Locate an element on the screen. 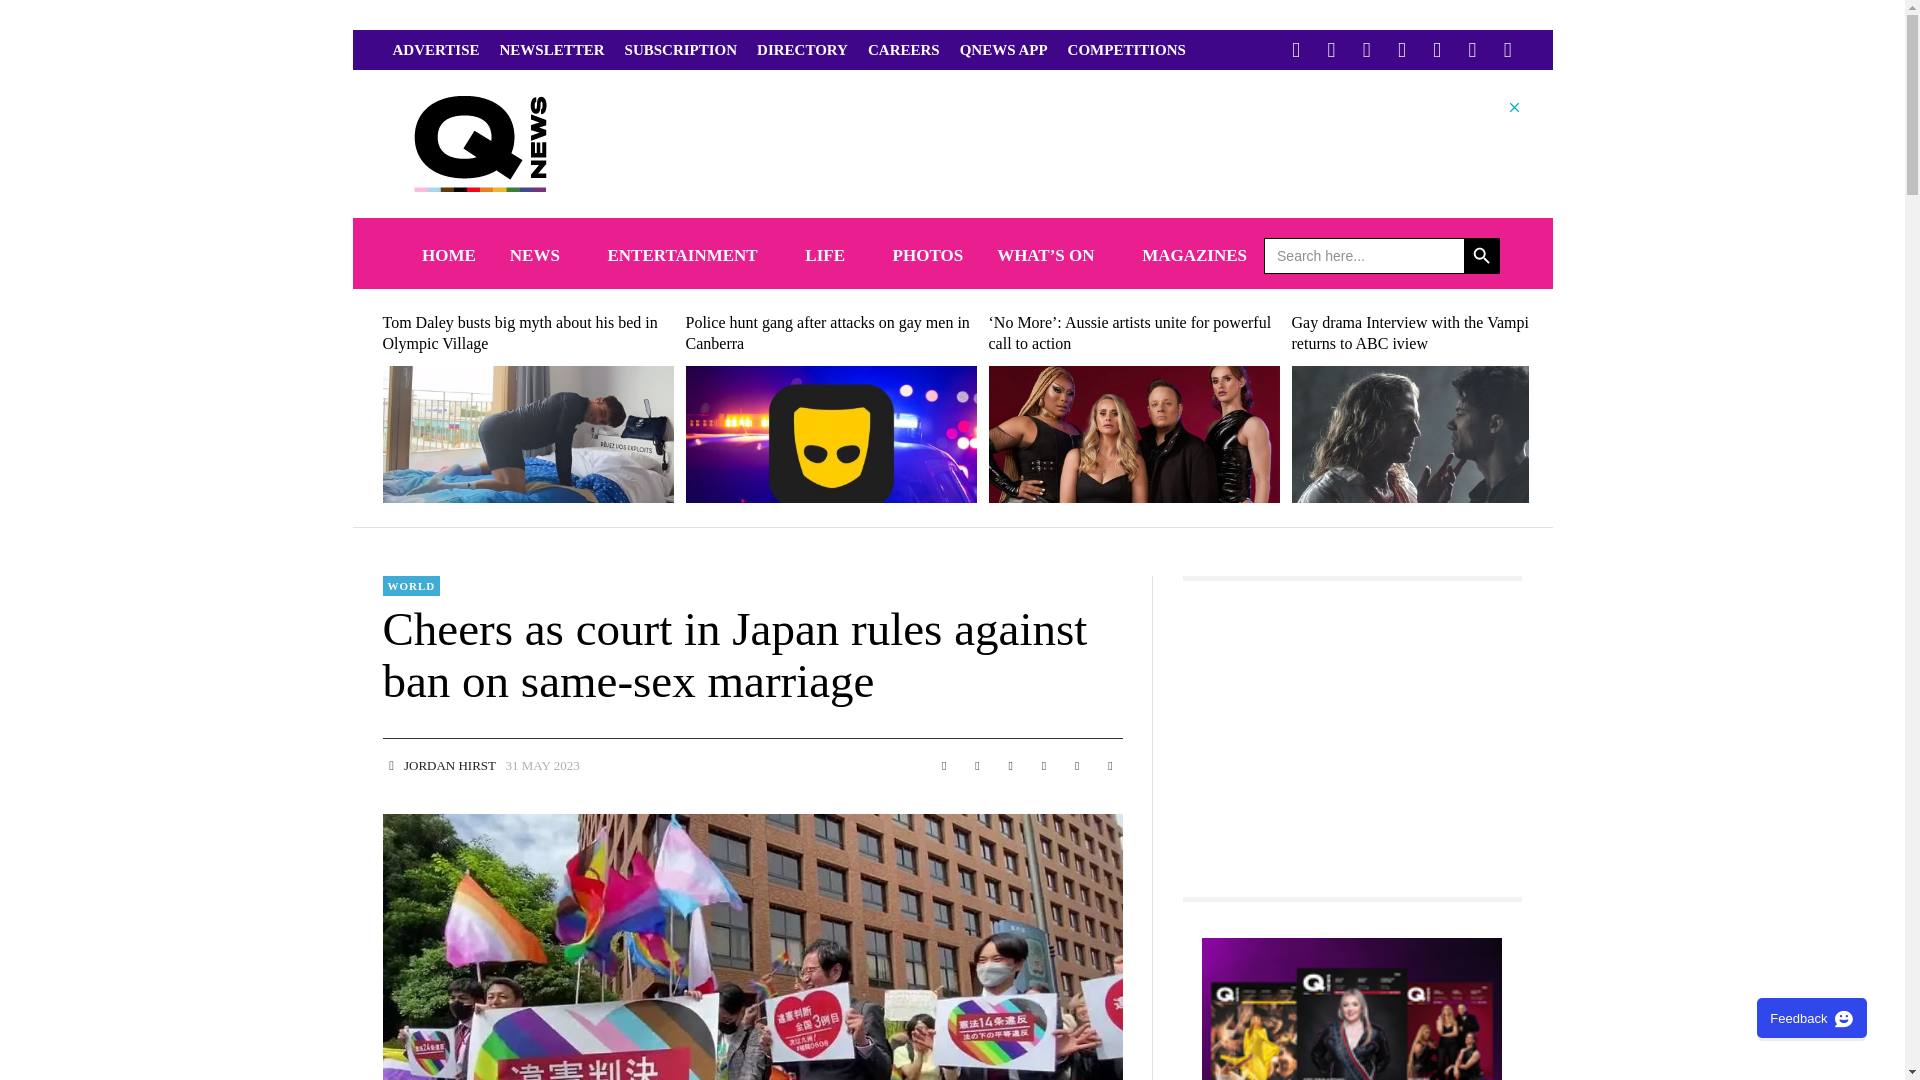 Image resolution: width=1920 pixels, height=1080 pixels. DIRECTORY is located at coordinates (802, 50).